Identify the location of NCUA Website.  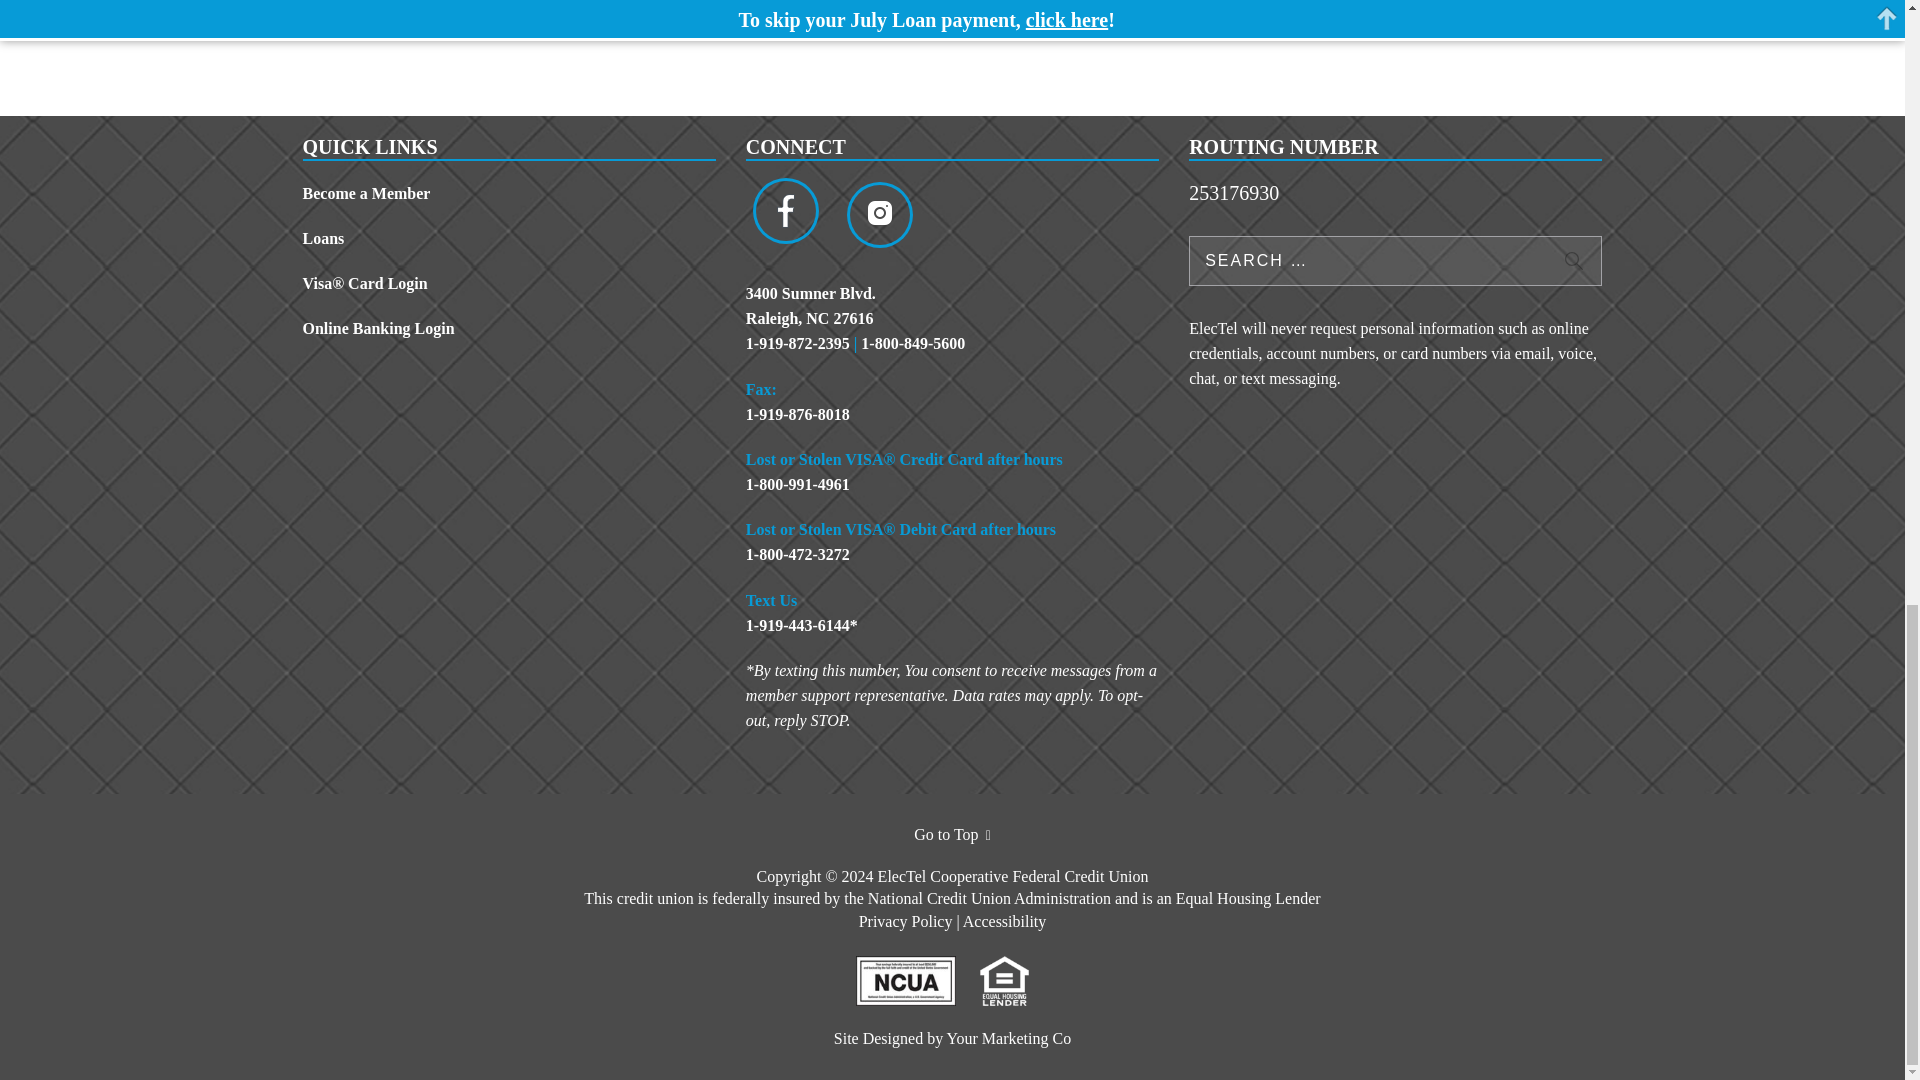
(916, 966).